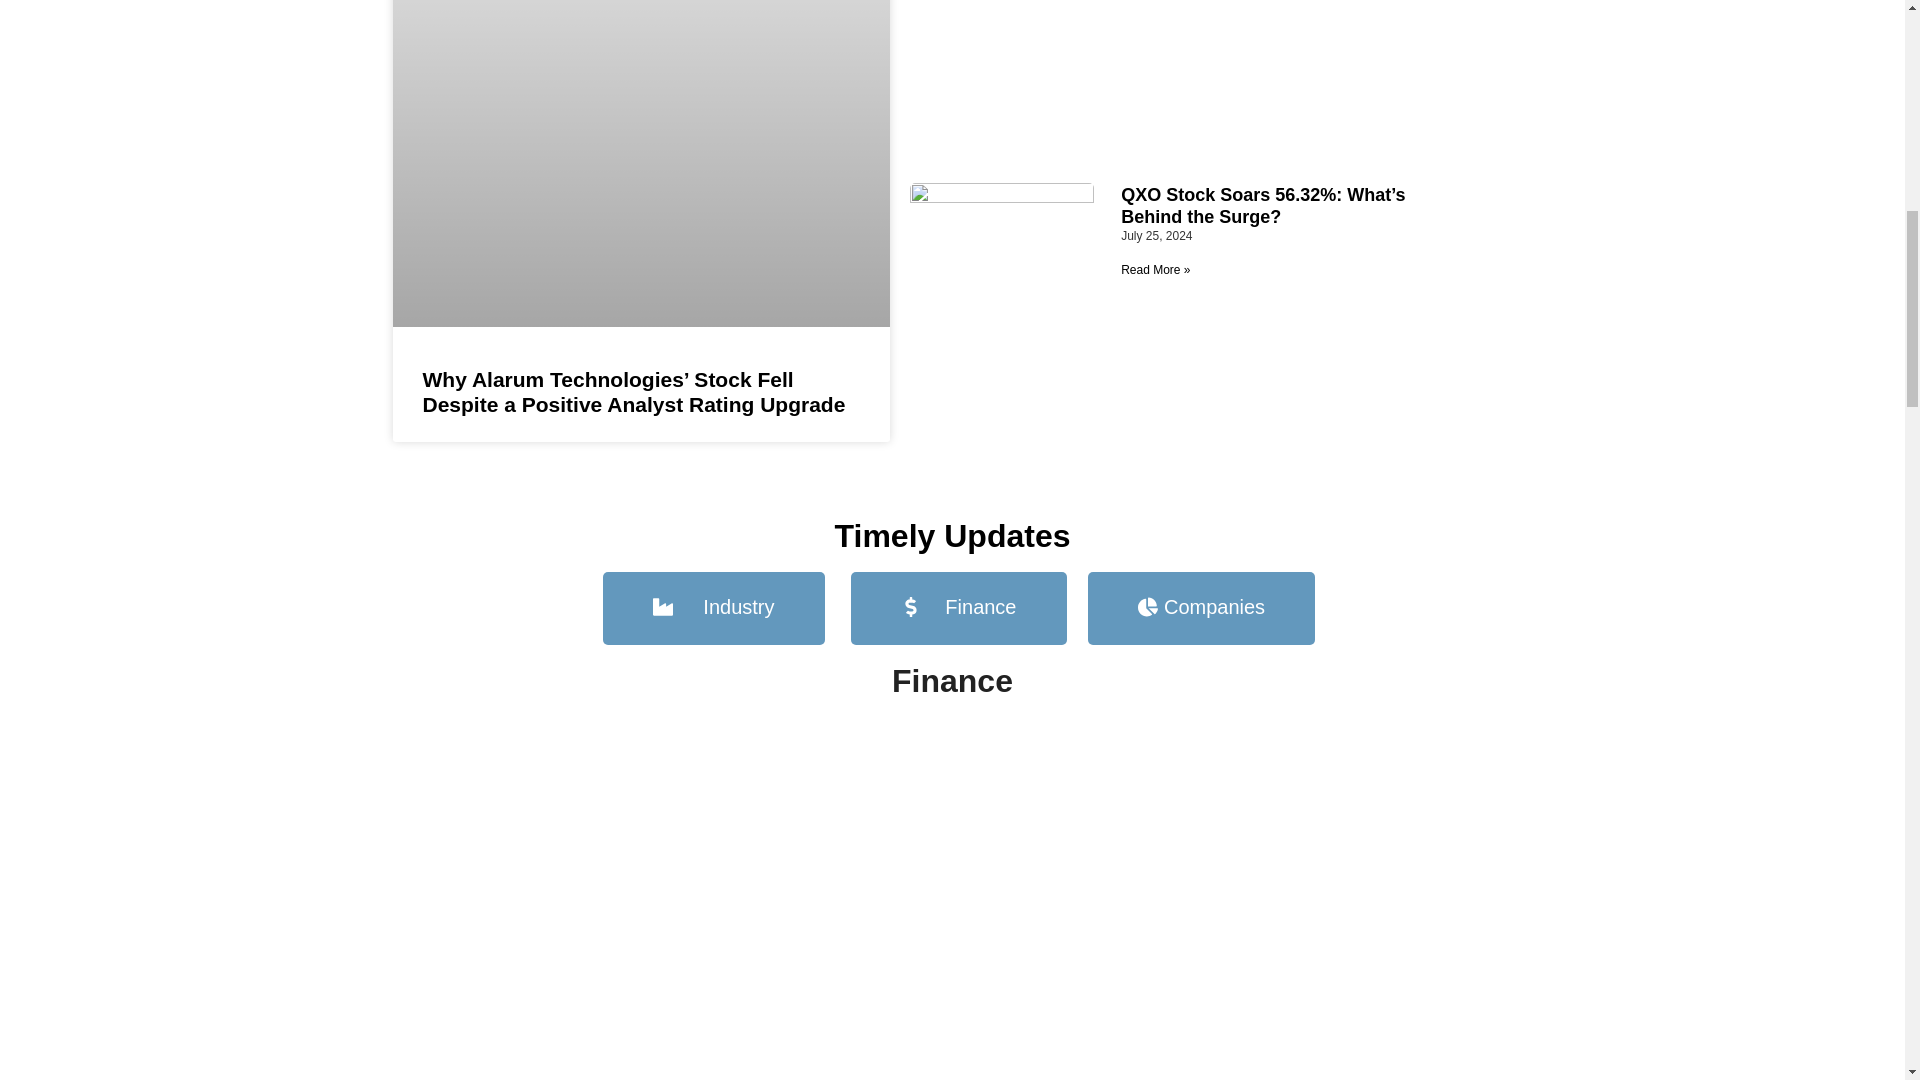 The width and height of the screenshot is (1920, 1080). What do you see at coordinates (1202, 608) in the screenshot?
I see `Companies` at bounding box center [1202, 608].